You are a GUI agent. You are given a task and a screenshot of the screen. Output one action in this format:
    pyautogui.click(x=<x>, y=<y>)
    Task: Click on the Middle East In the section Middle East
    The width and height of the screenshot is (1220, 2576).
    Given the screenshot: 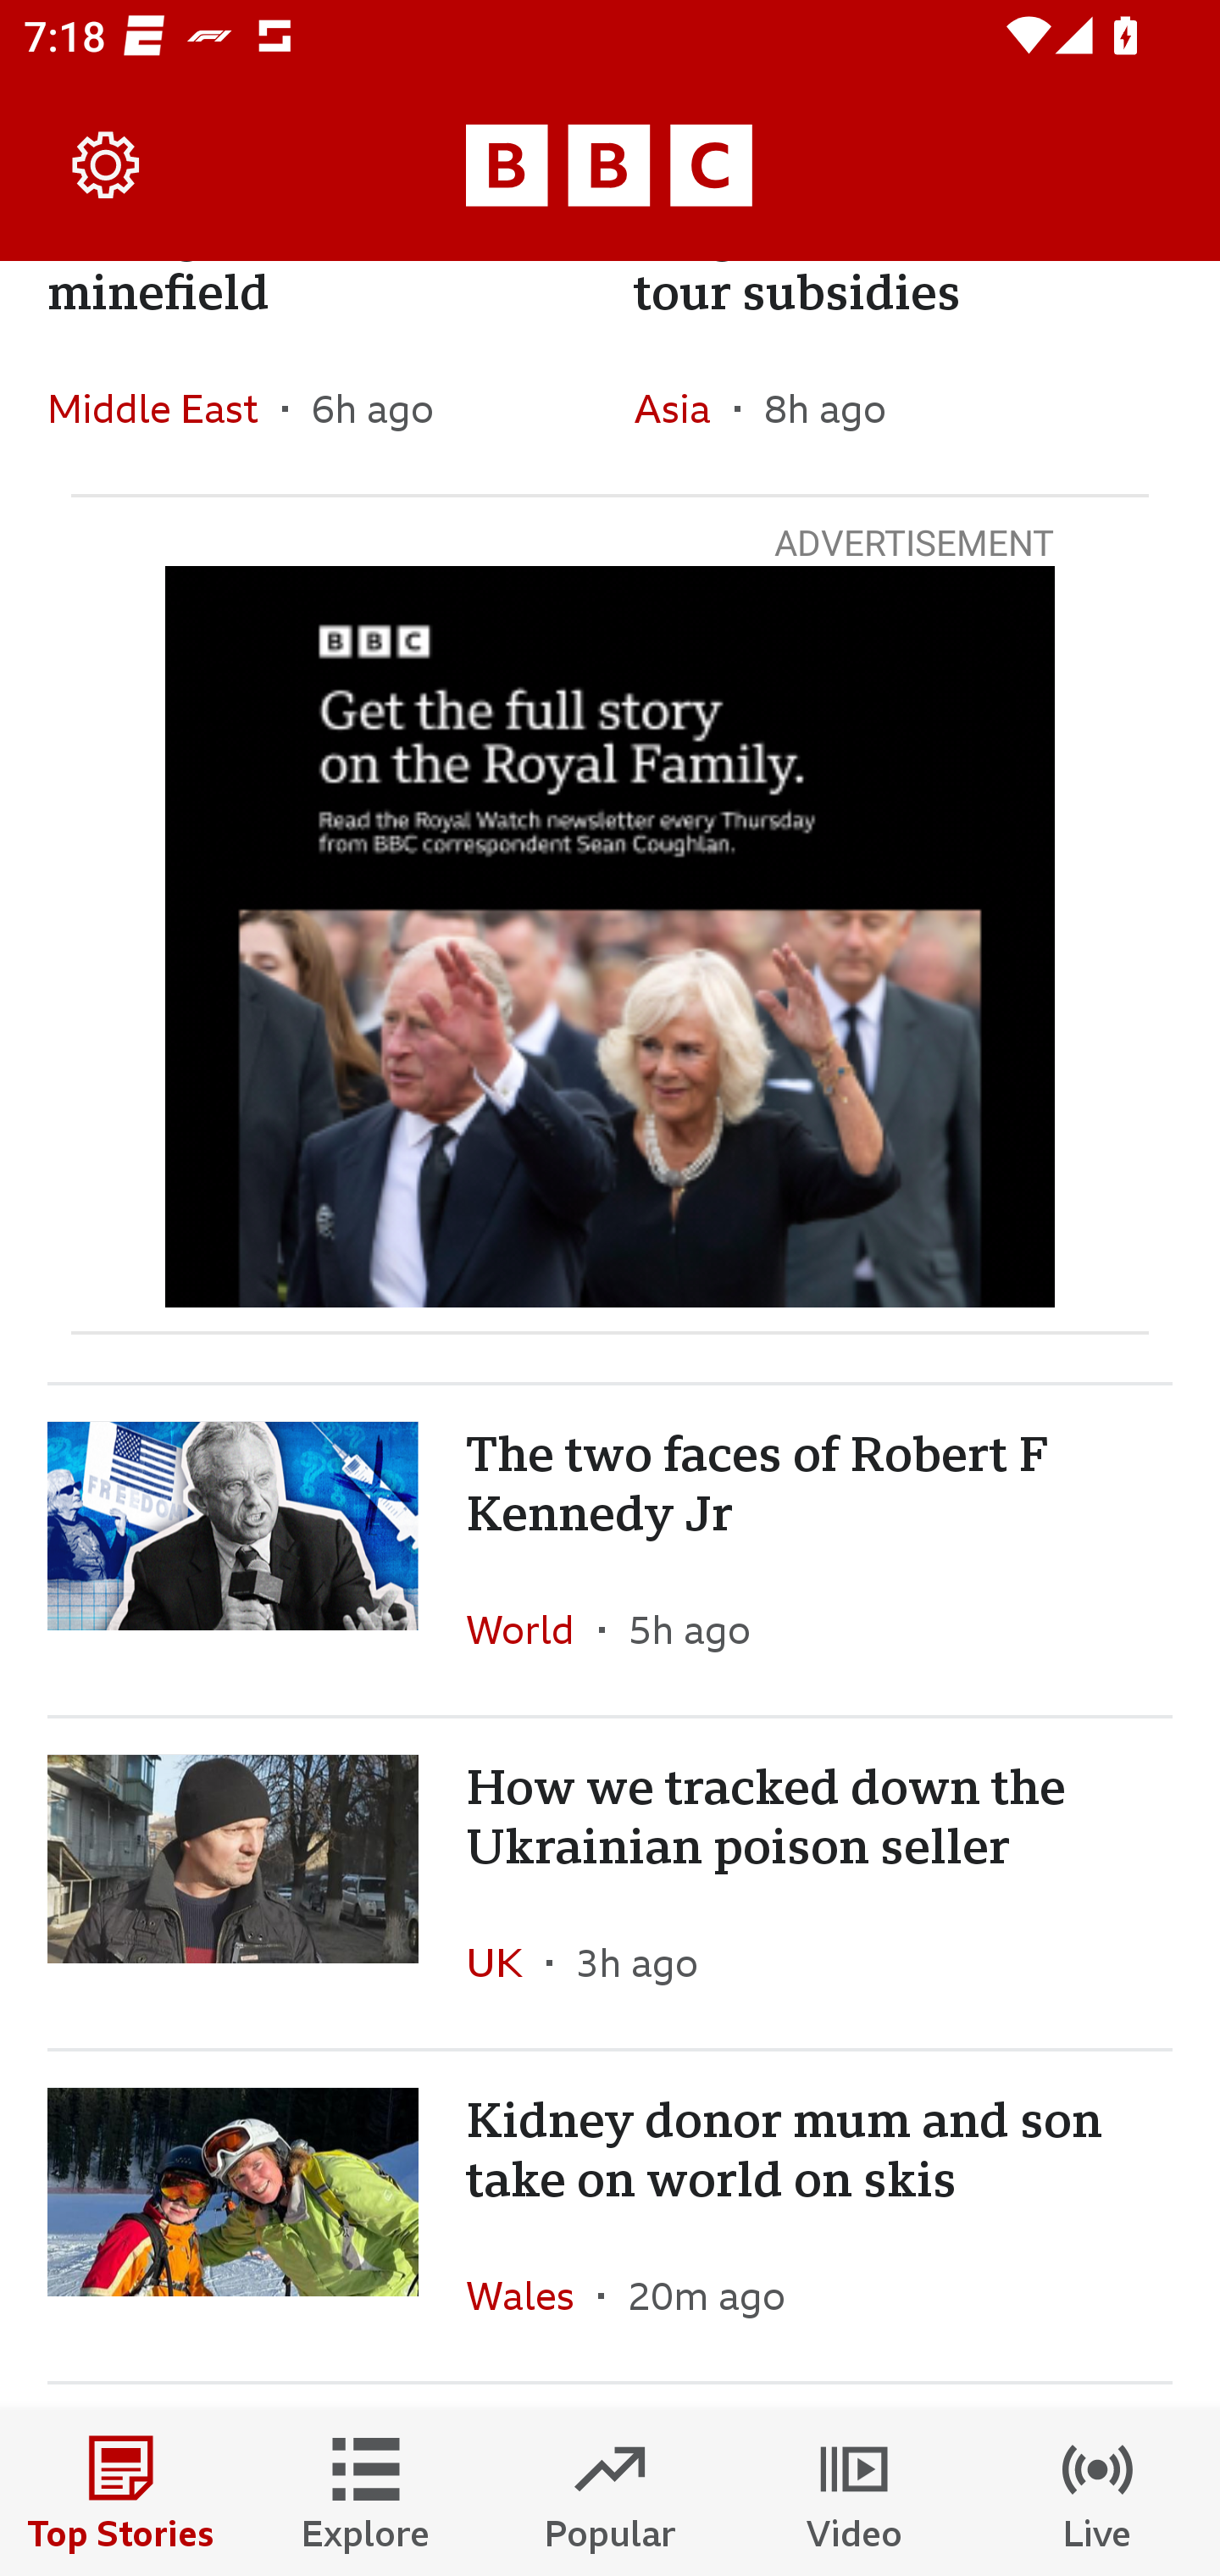 What is the action you would take?
    pyautogui.click(x=164, y=408)
    